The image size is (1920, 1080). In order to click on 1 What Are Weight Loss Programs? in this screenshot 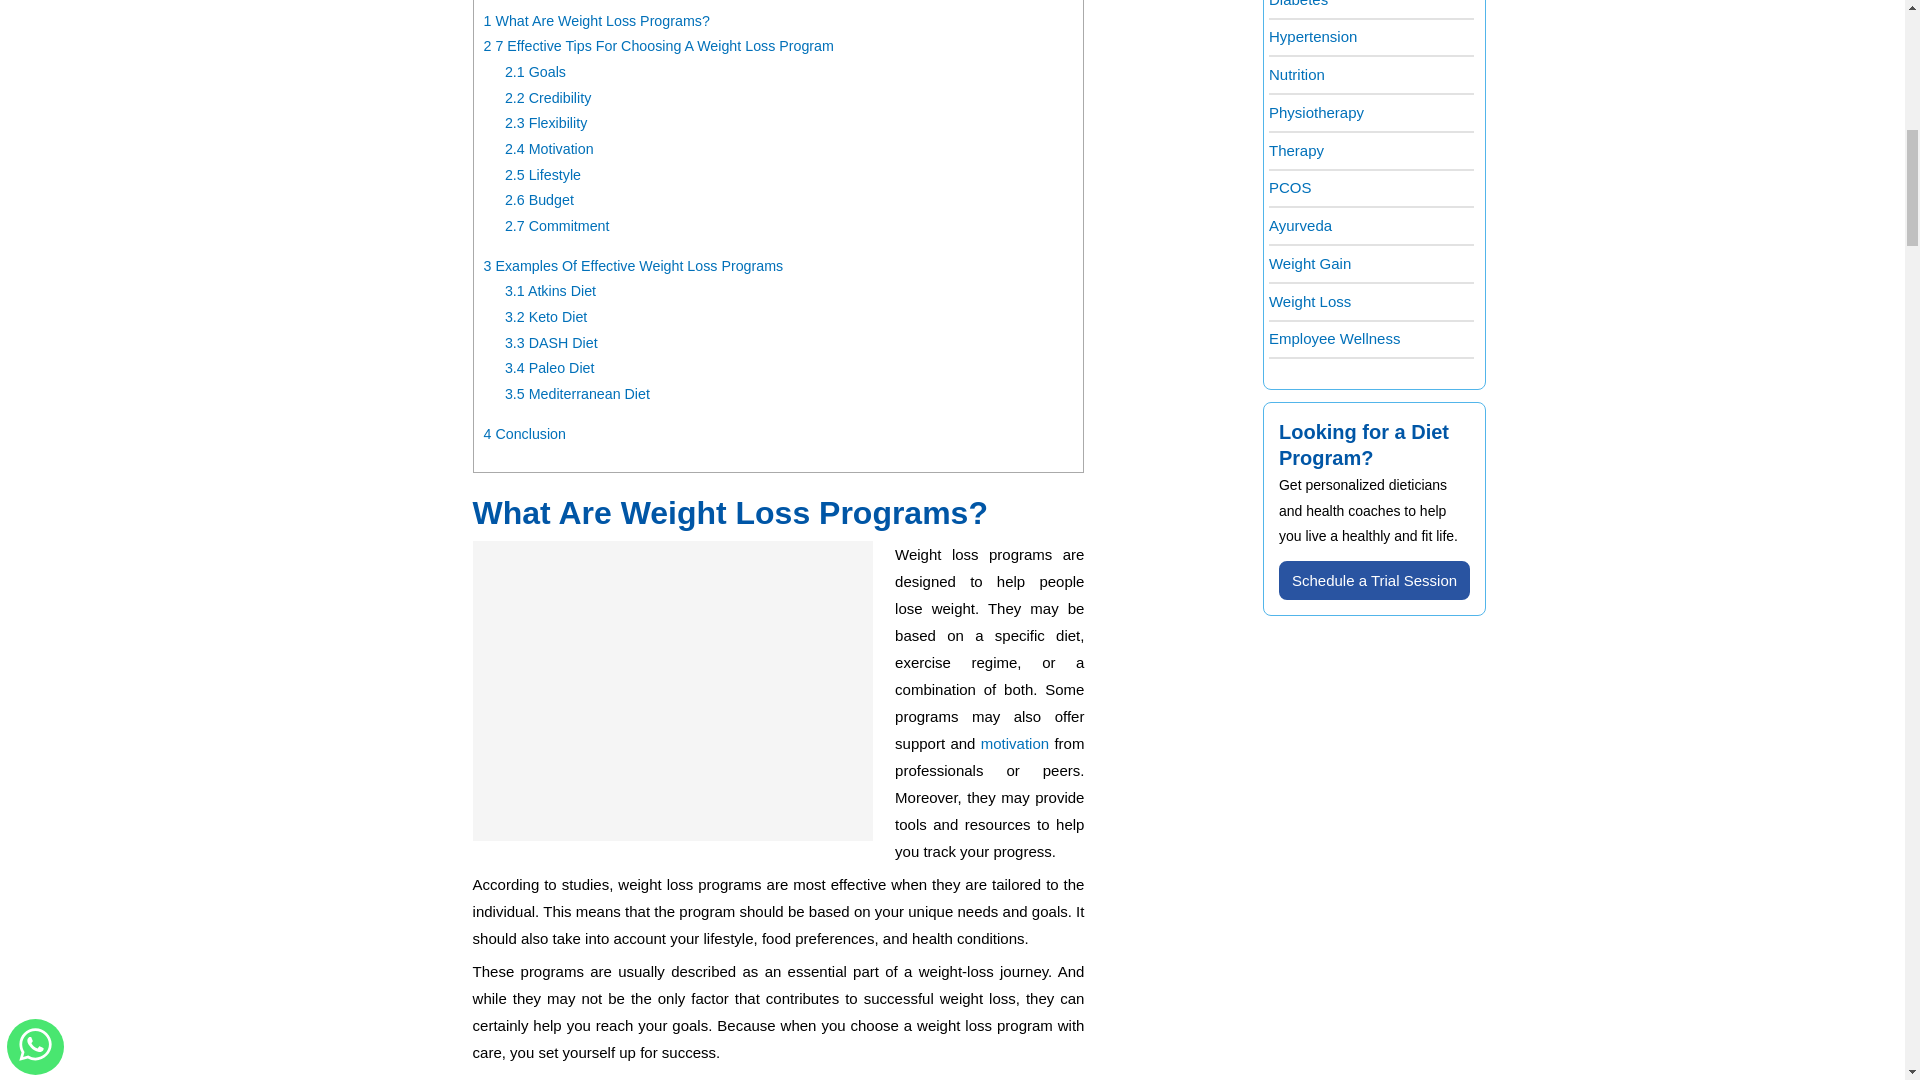, I will do `click(596, 20)`.